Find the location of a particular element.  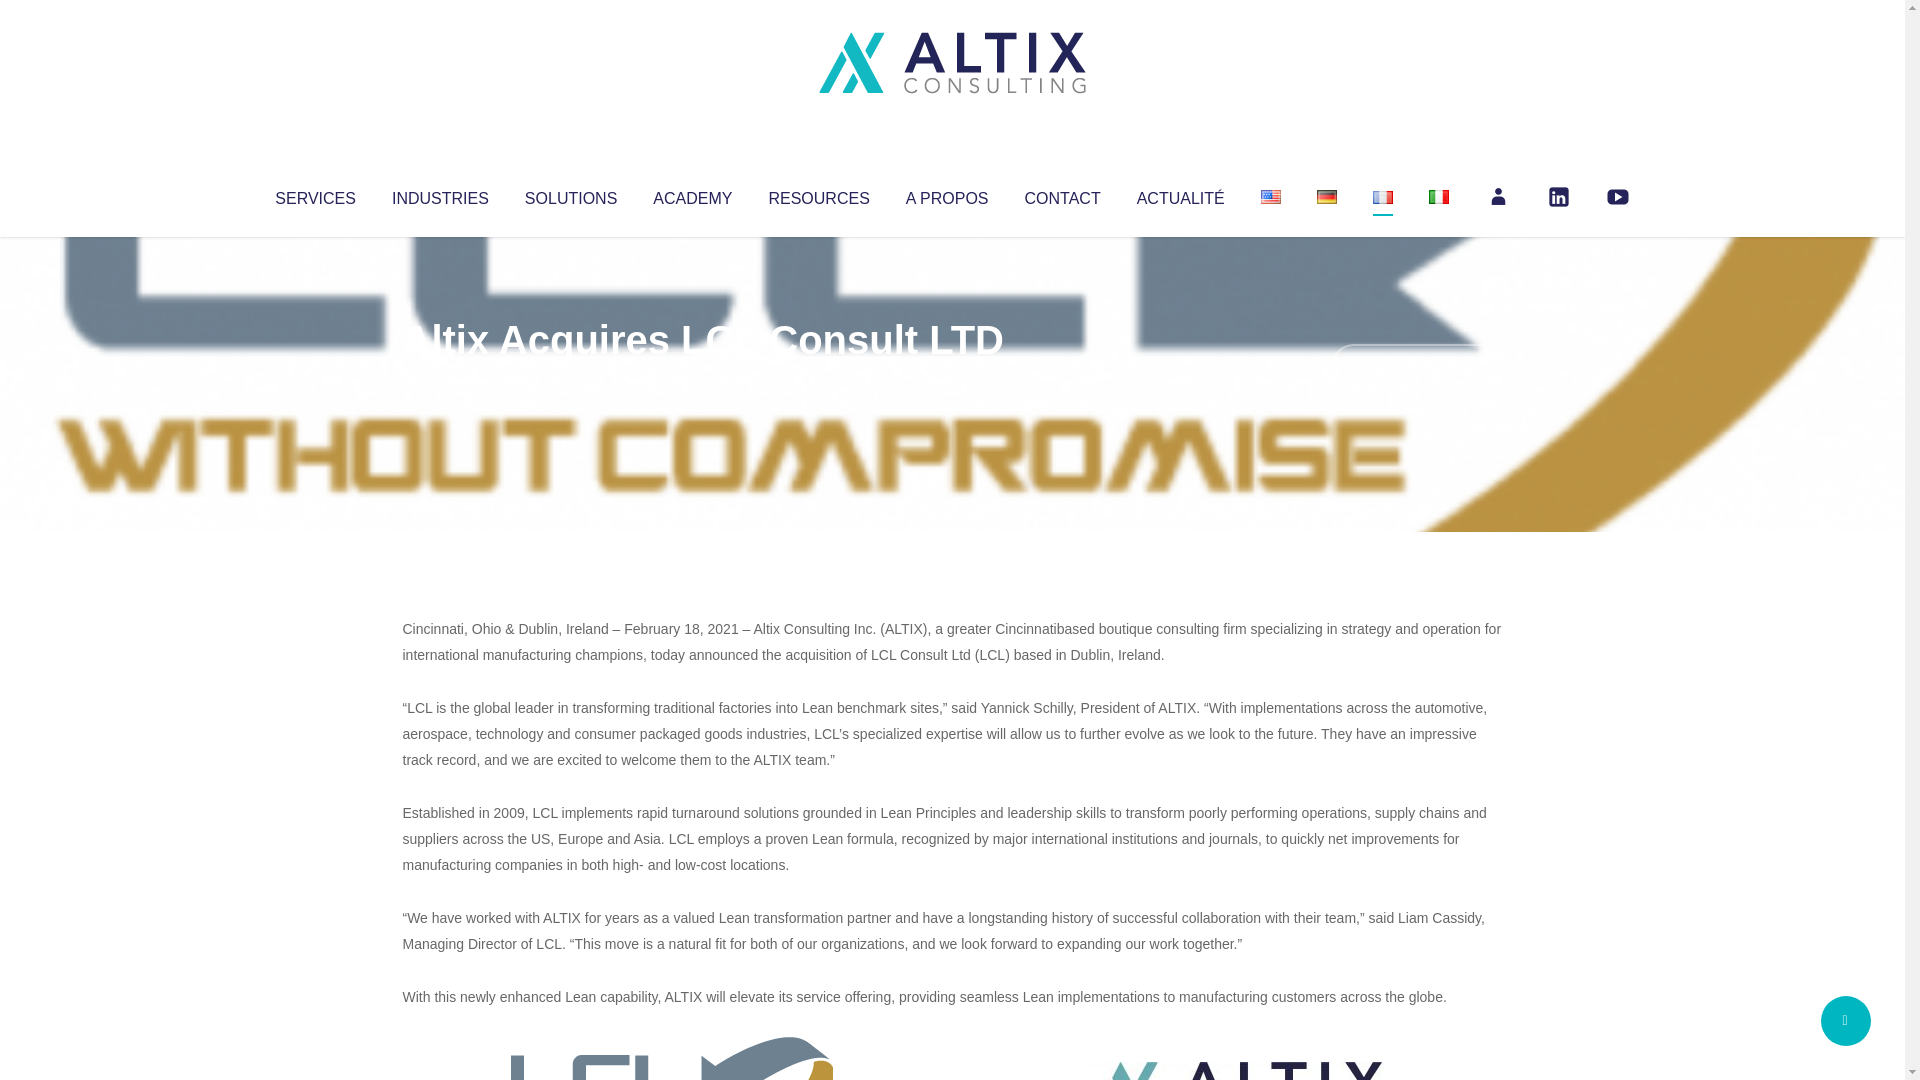

ACADEMY is located at coordinates (692, 194).